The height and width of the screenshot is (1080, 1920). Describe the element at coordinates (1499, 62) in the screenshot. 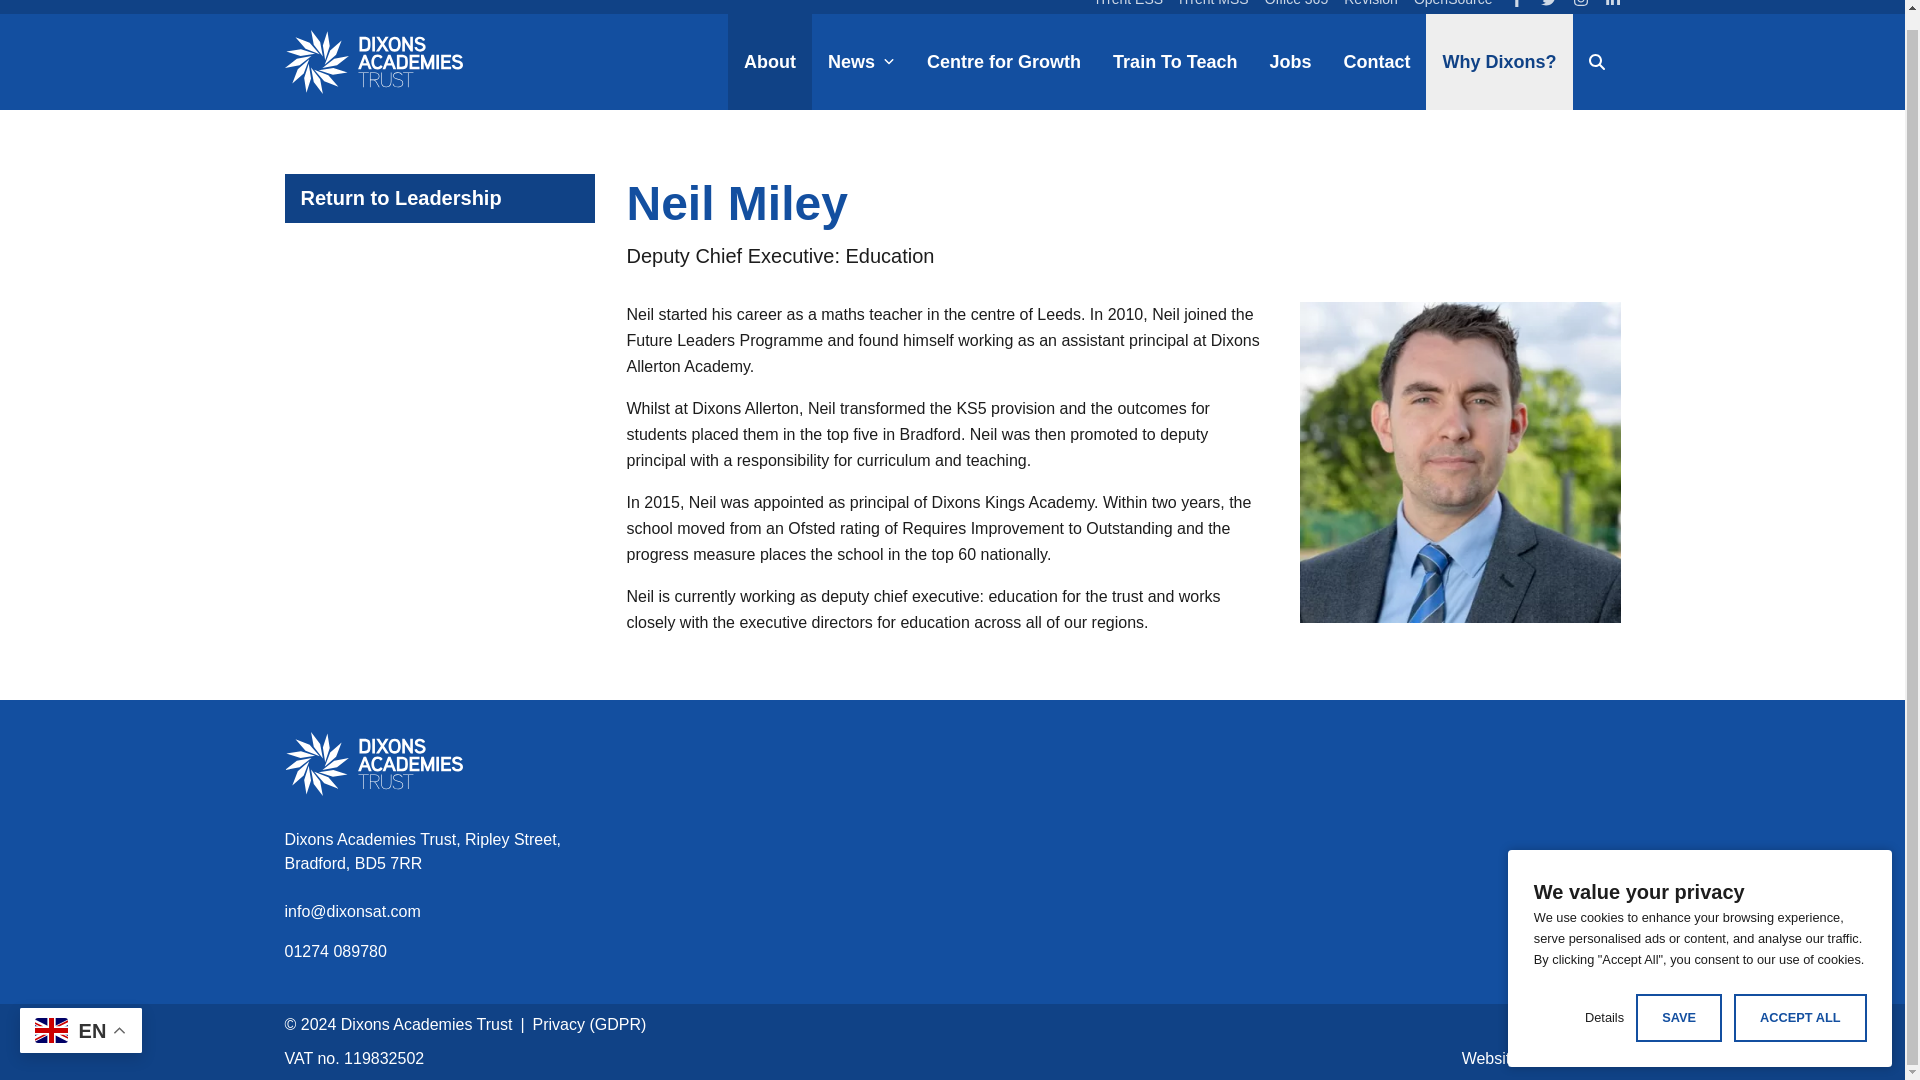

I see `Why Dixons?` at that location.